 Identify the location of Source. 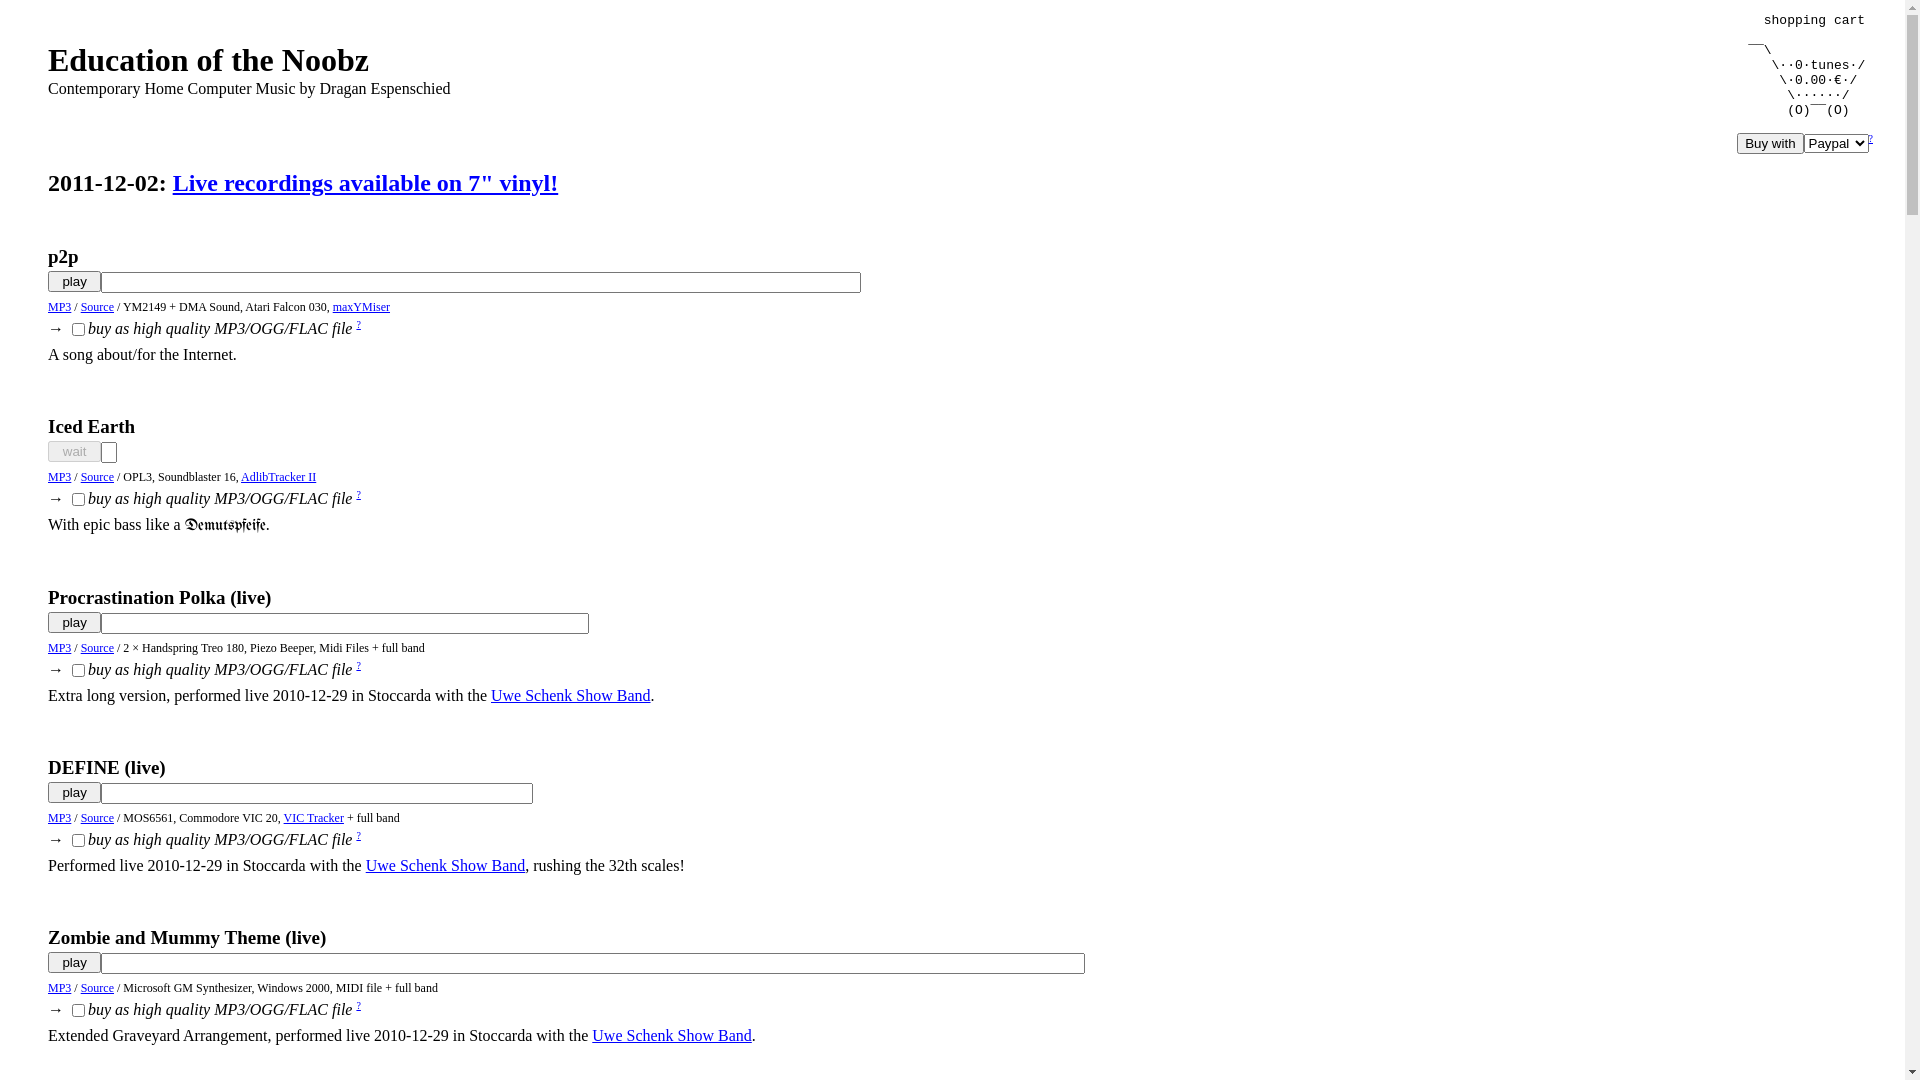
(98, 477).